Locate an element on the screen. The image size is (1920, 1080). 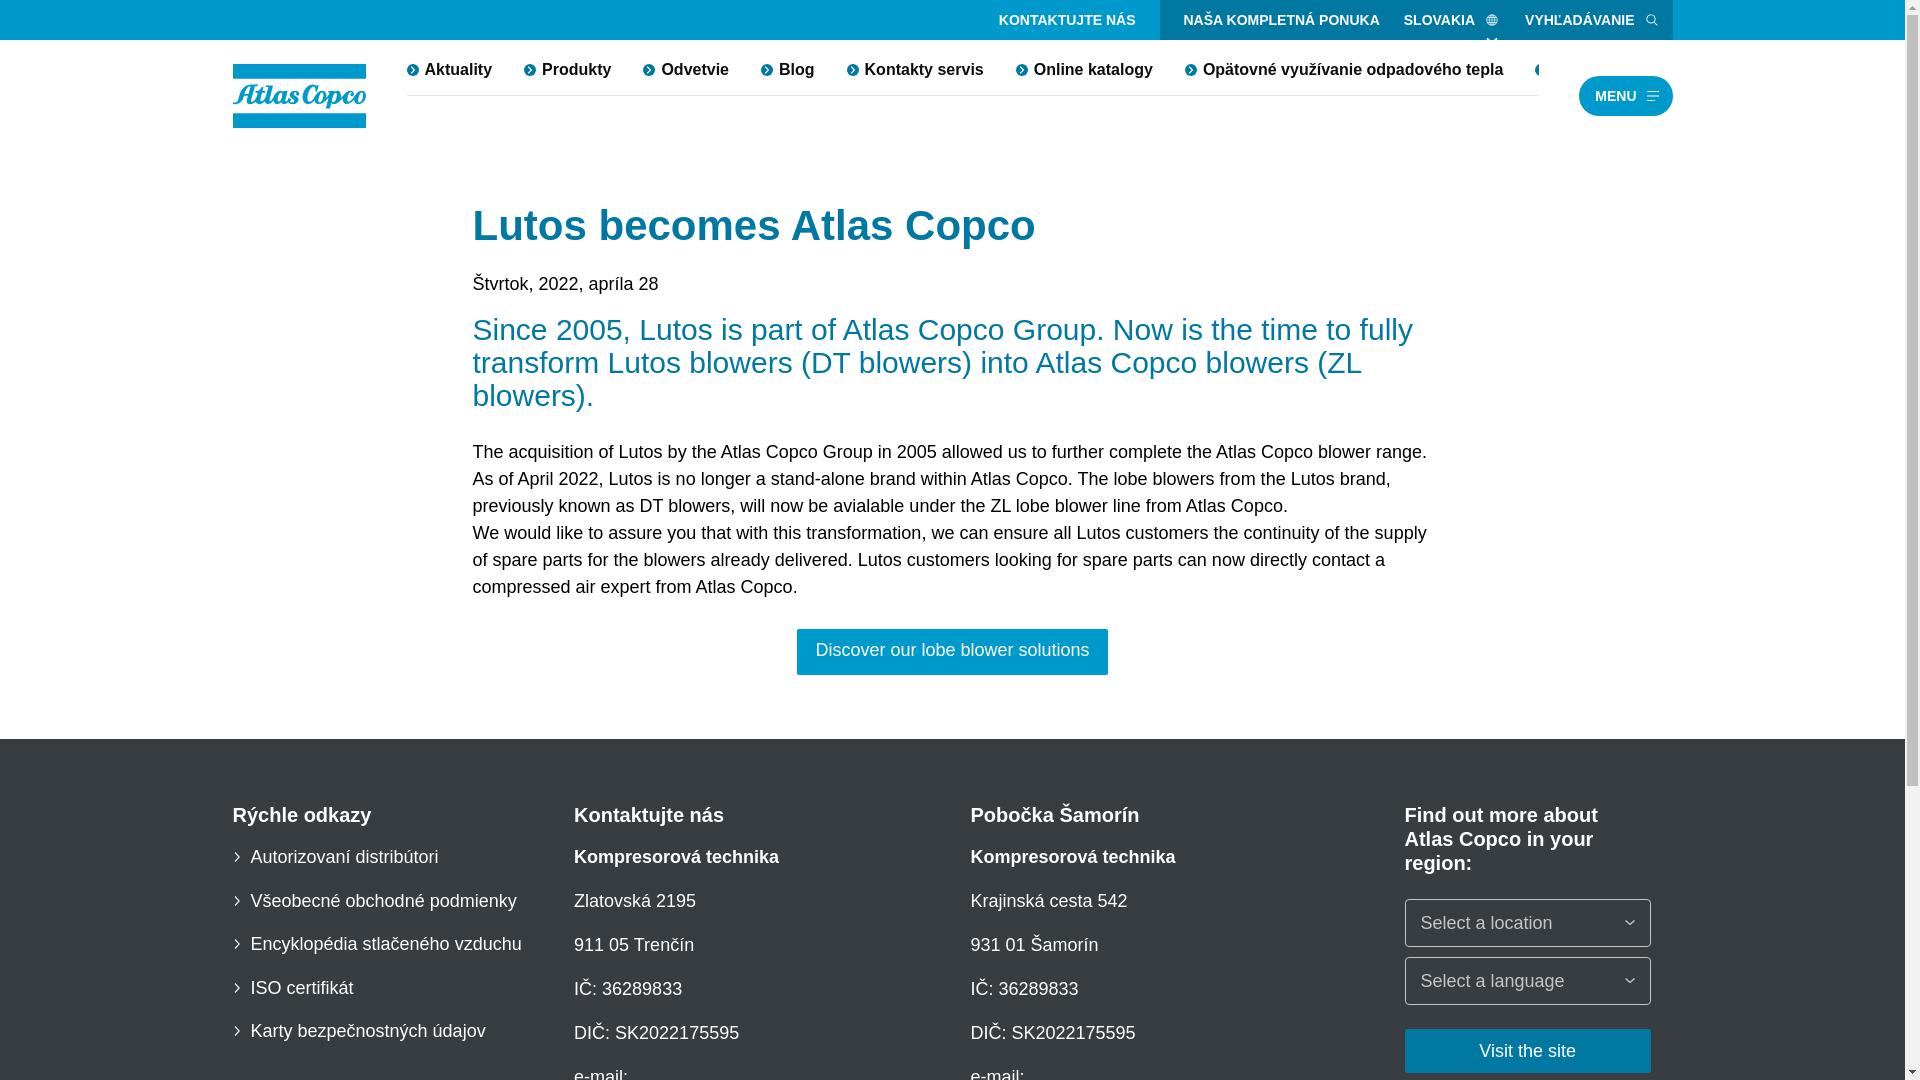
Aktuality is located at coordinates (448, 69).